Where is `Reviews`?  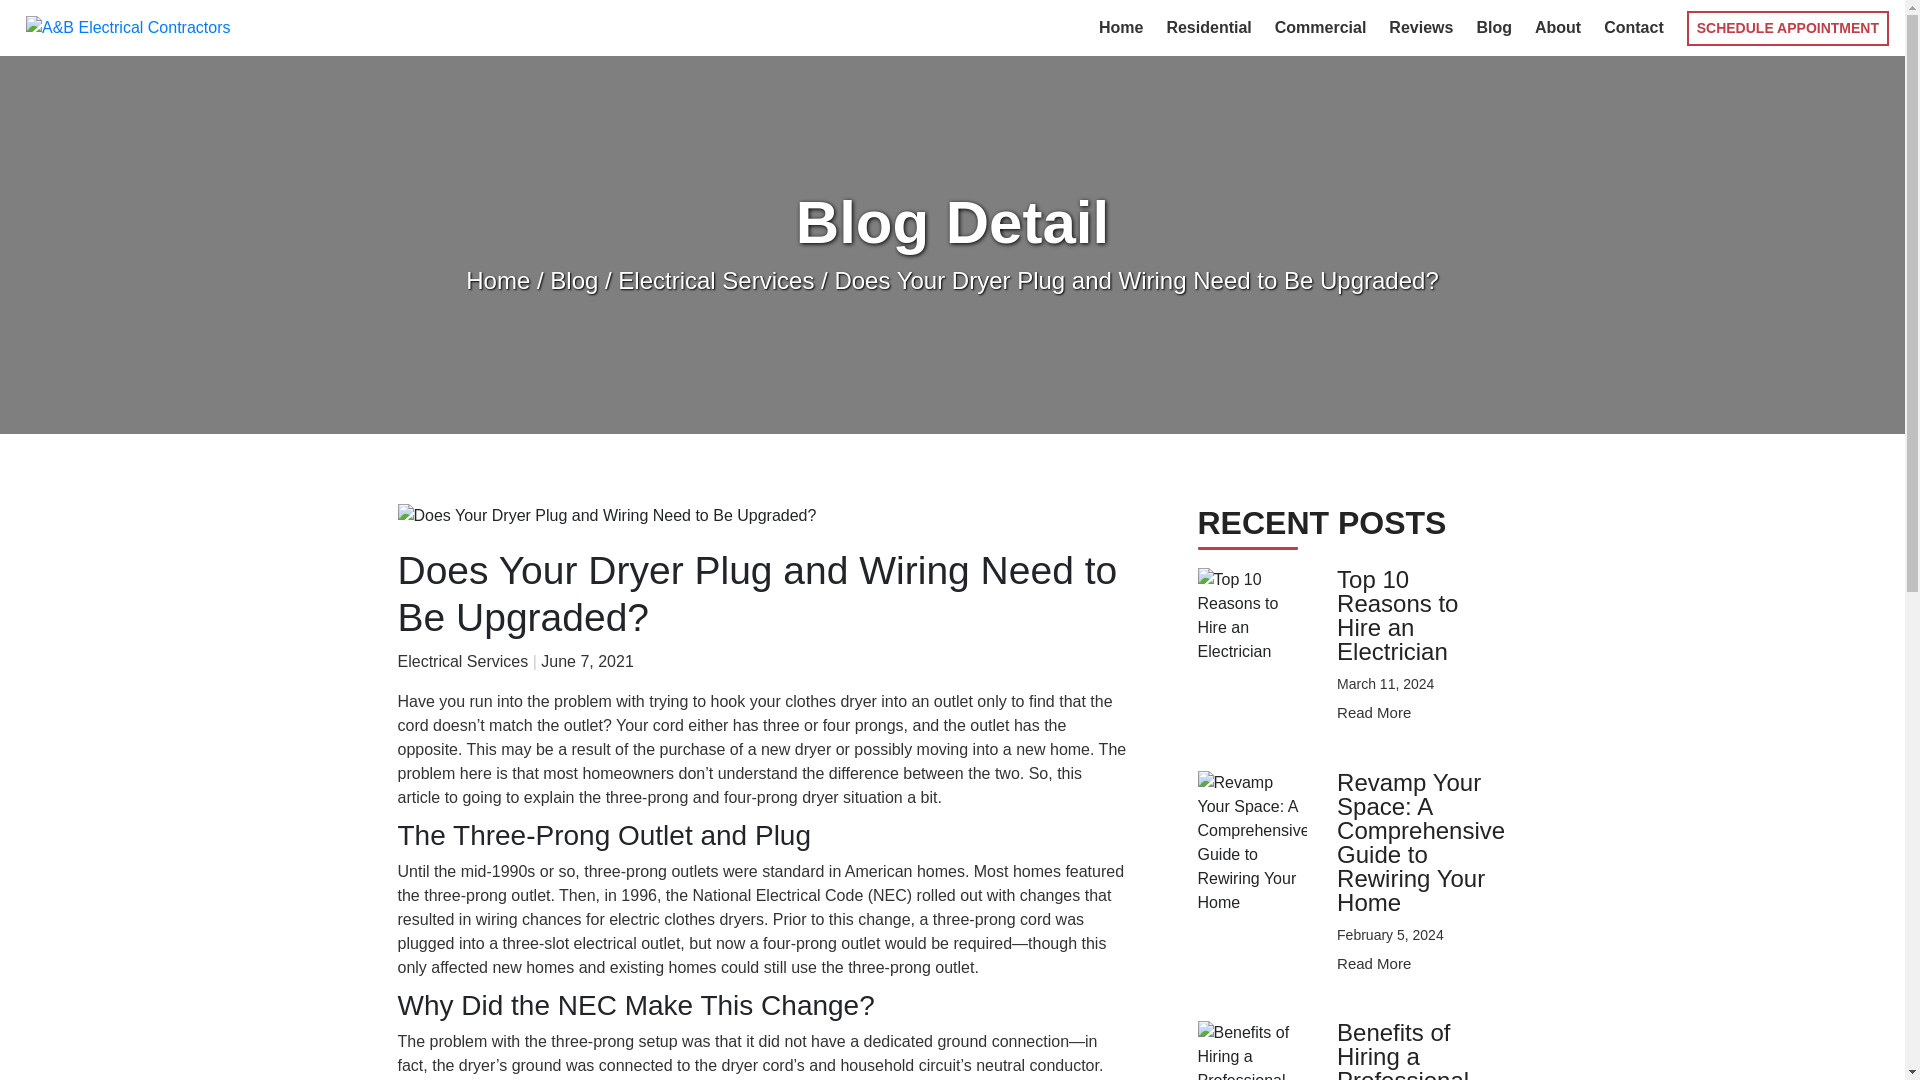 Reviews is located at coordinates (1420, 27).